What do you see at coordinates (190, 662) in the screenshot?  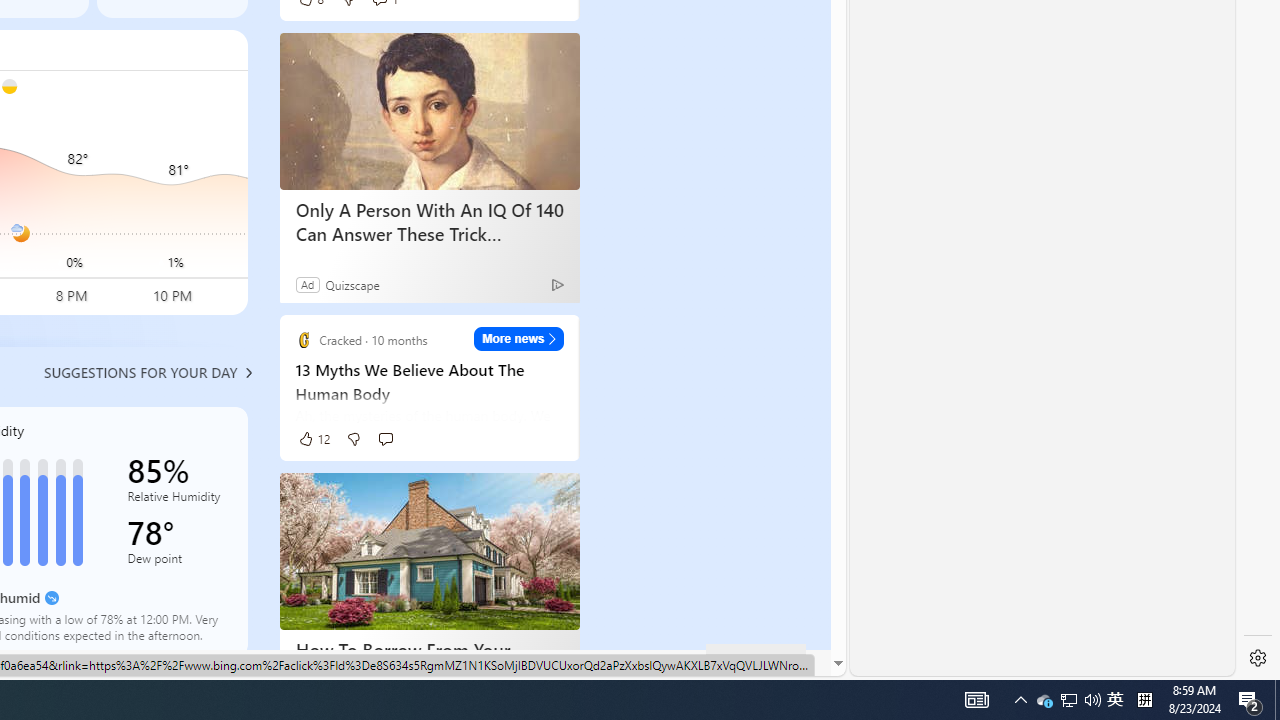 I see `Consumer Health Privacy` at bounding box center [190, 662].